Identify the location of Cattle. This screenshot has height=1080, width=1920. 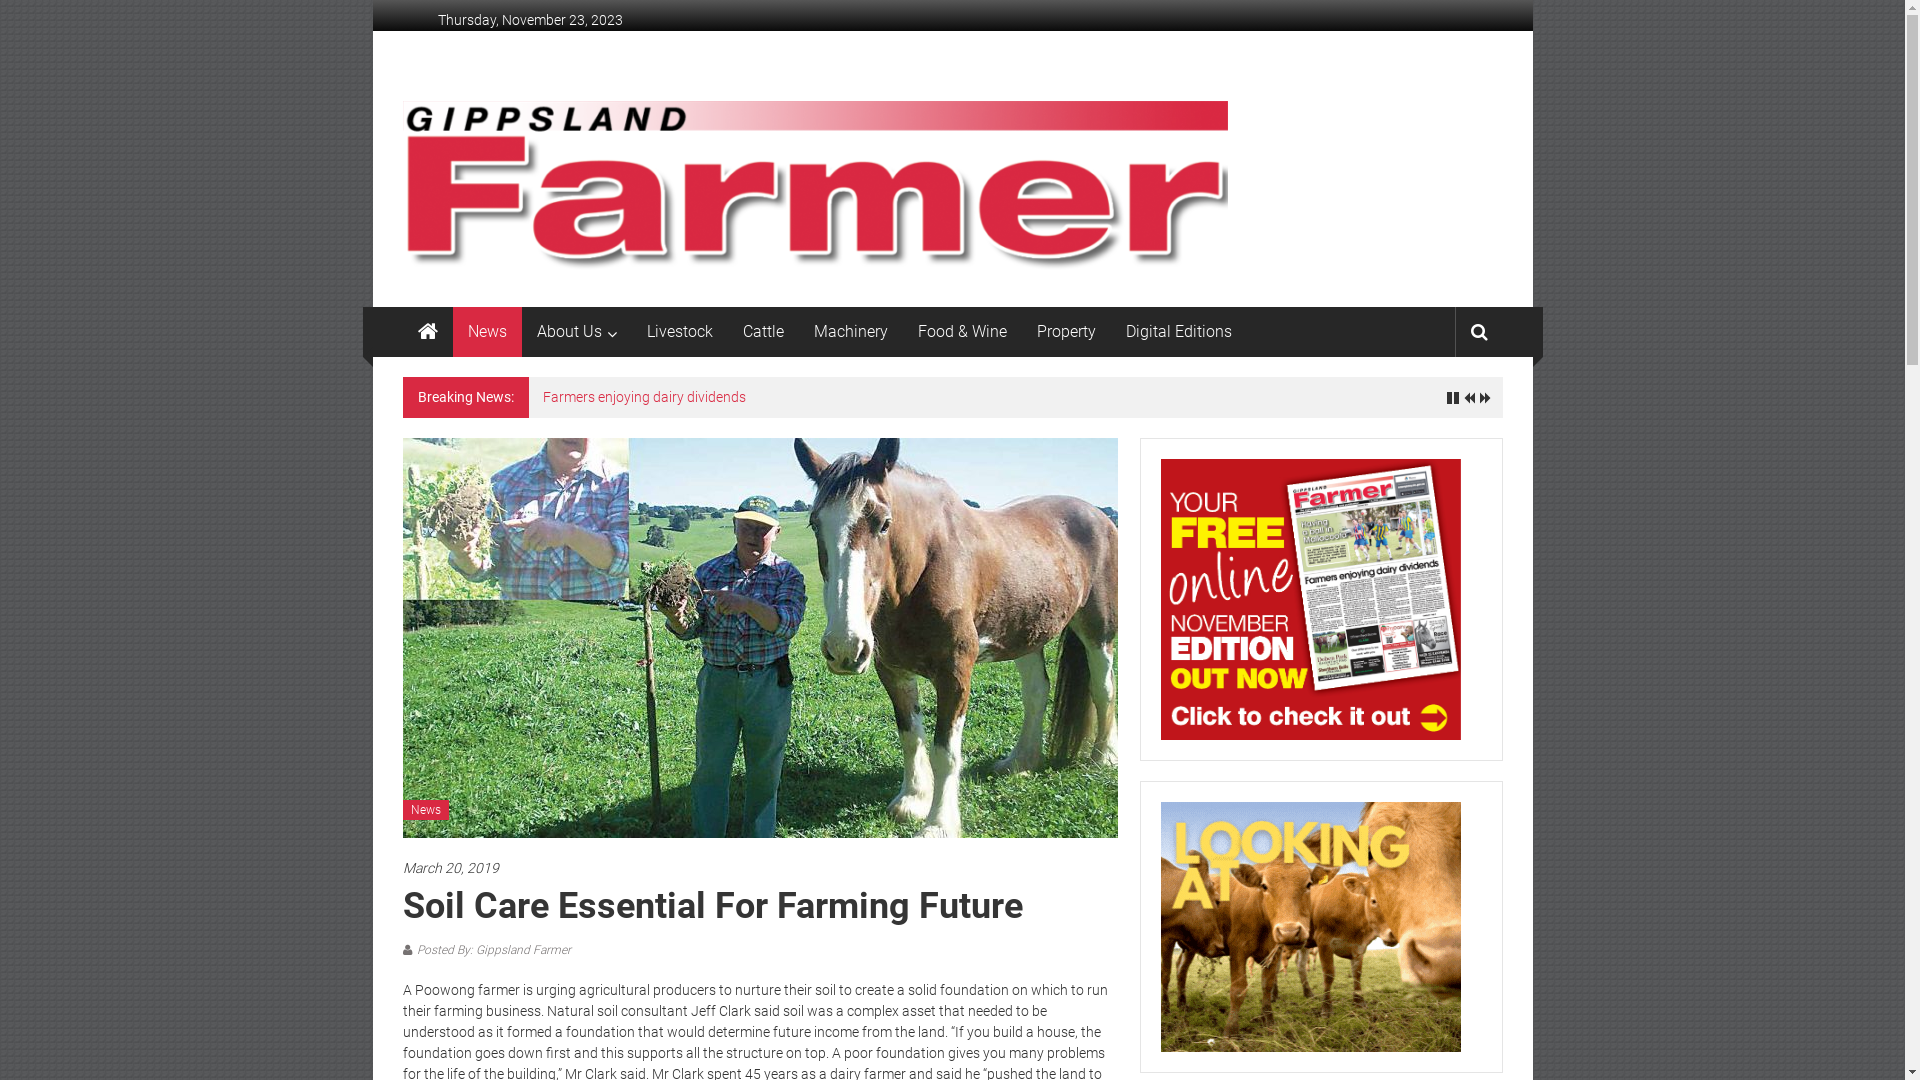
(762, 332).